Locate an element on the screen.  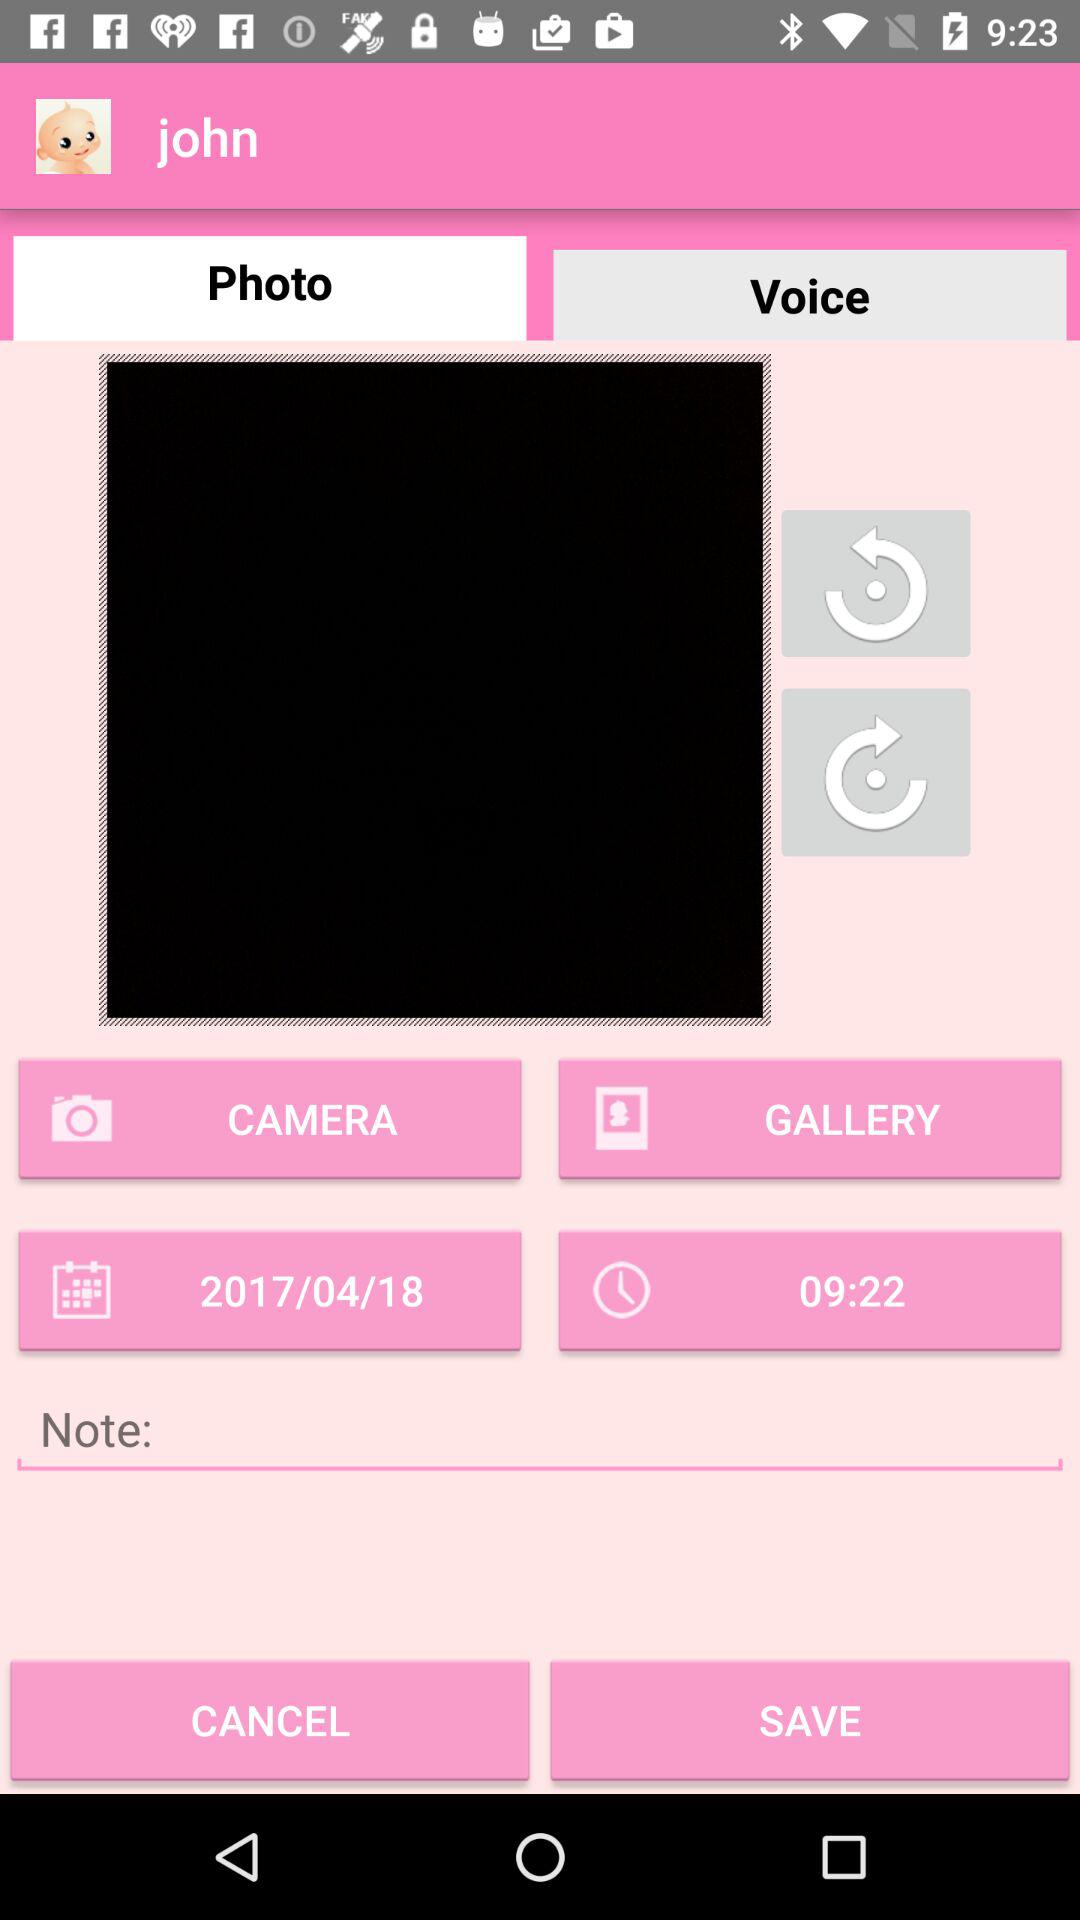
click on camera is located at coordinates (270, 1119).